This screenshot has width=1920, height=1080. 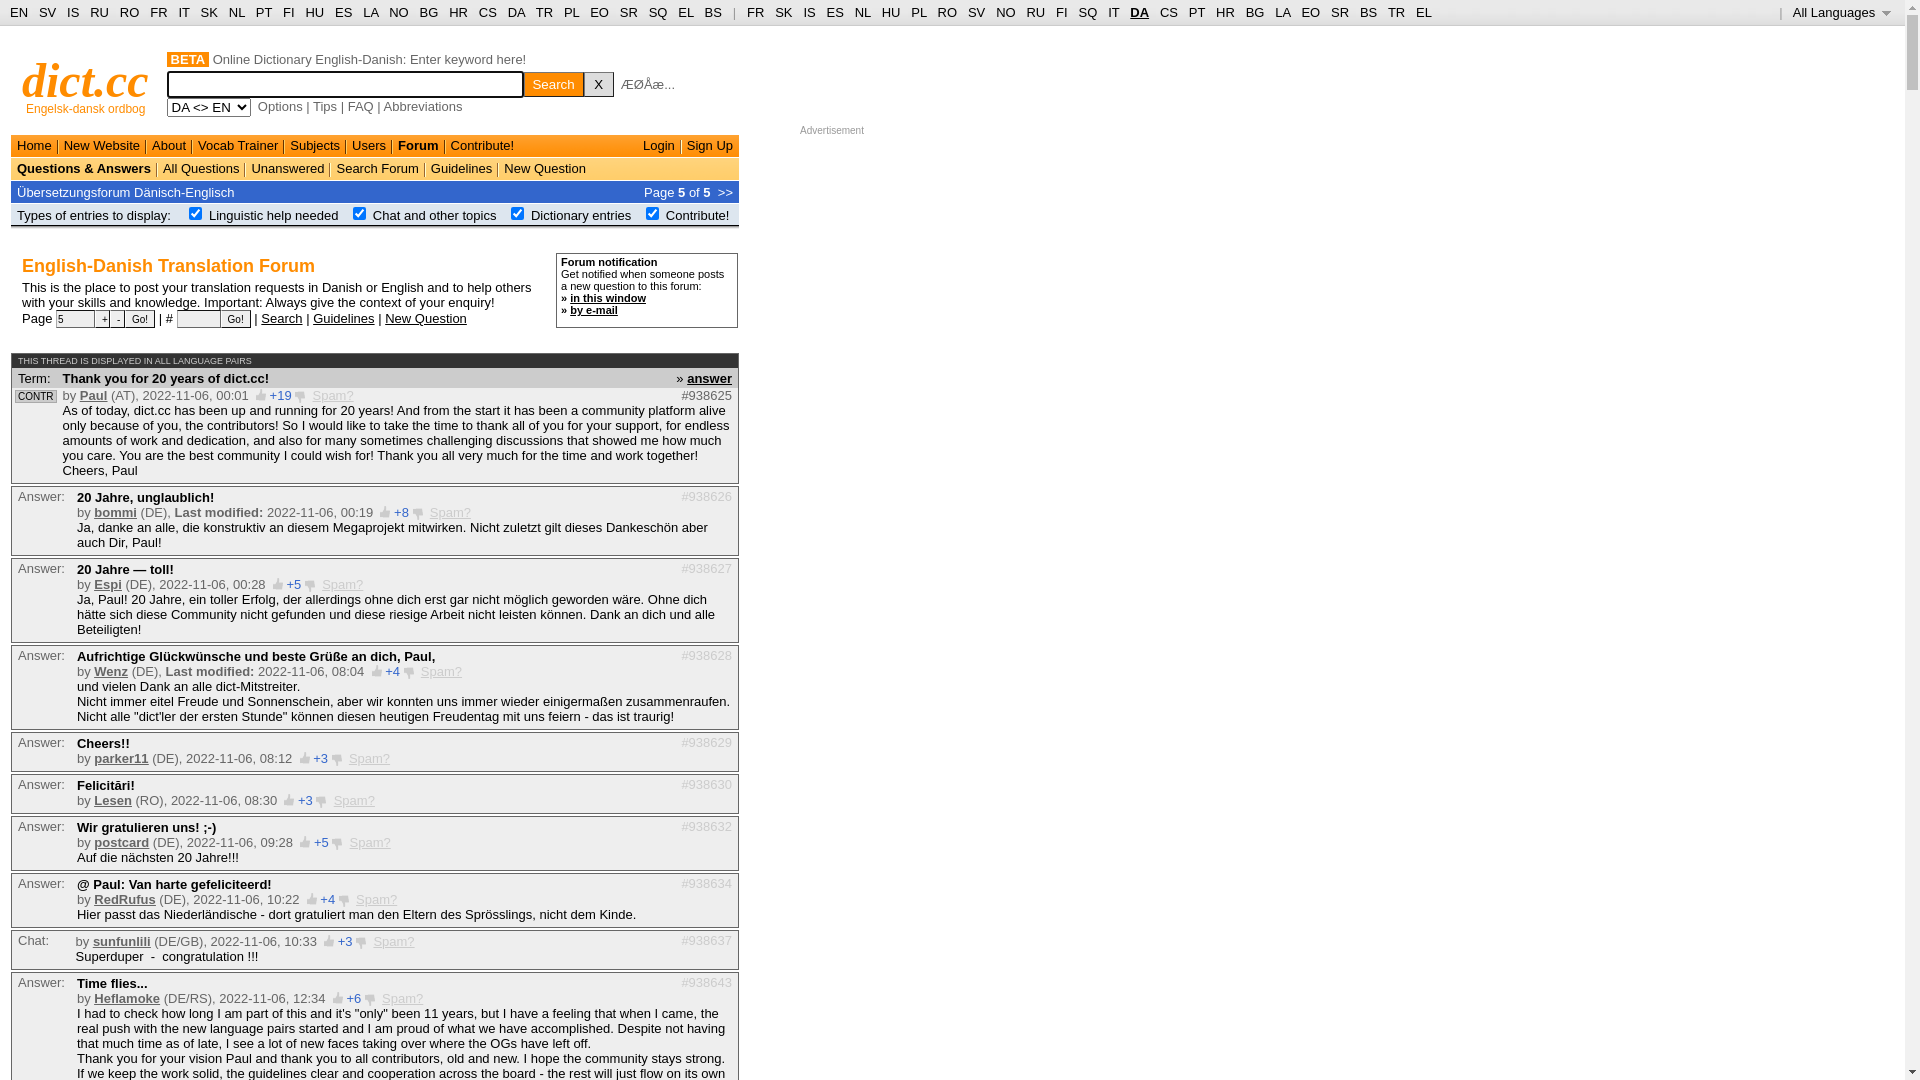 I want to click on EL, so click(x=686, y=12).